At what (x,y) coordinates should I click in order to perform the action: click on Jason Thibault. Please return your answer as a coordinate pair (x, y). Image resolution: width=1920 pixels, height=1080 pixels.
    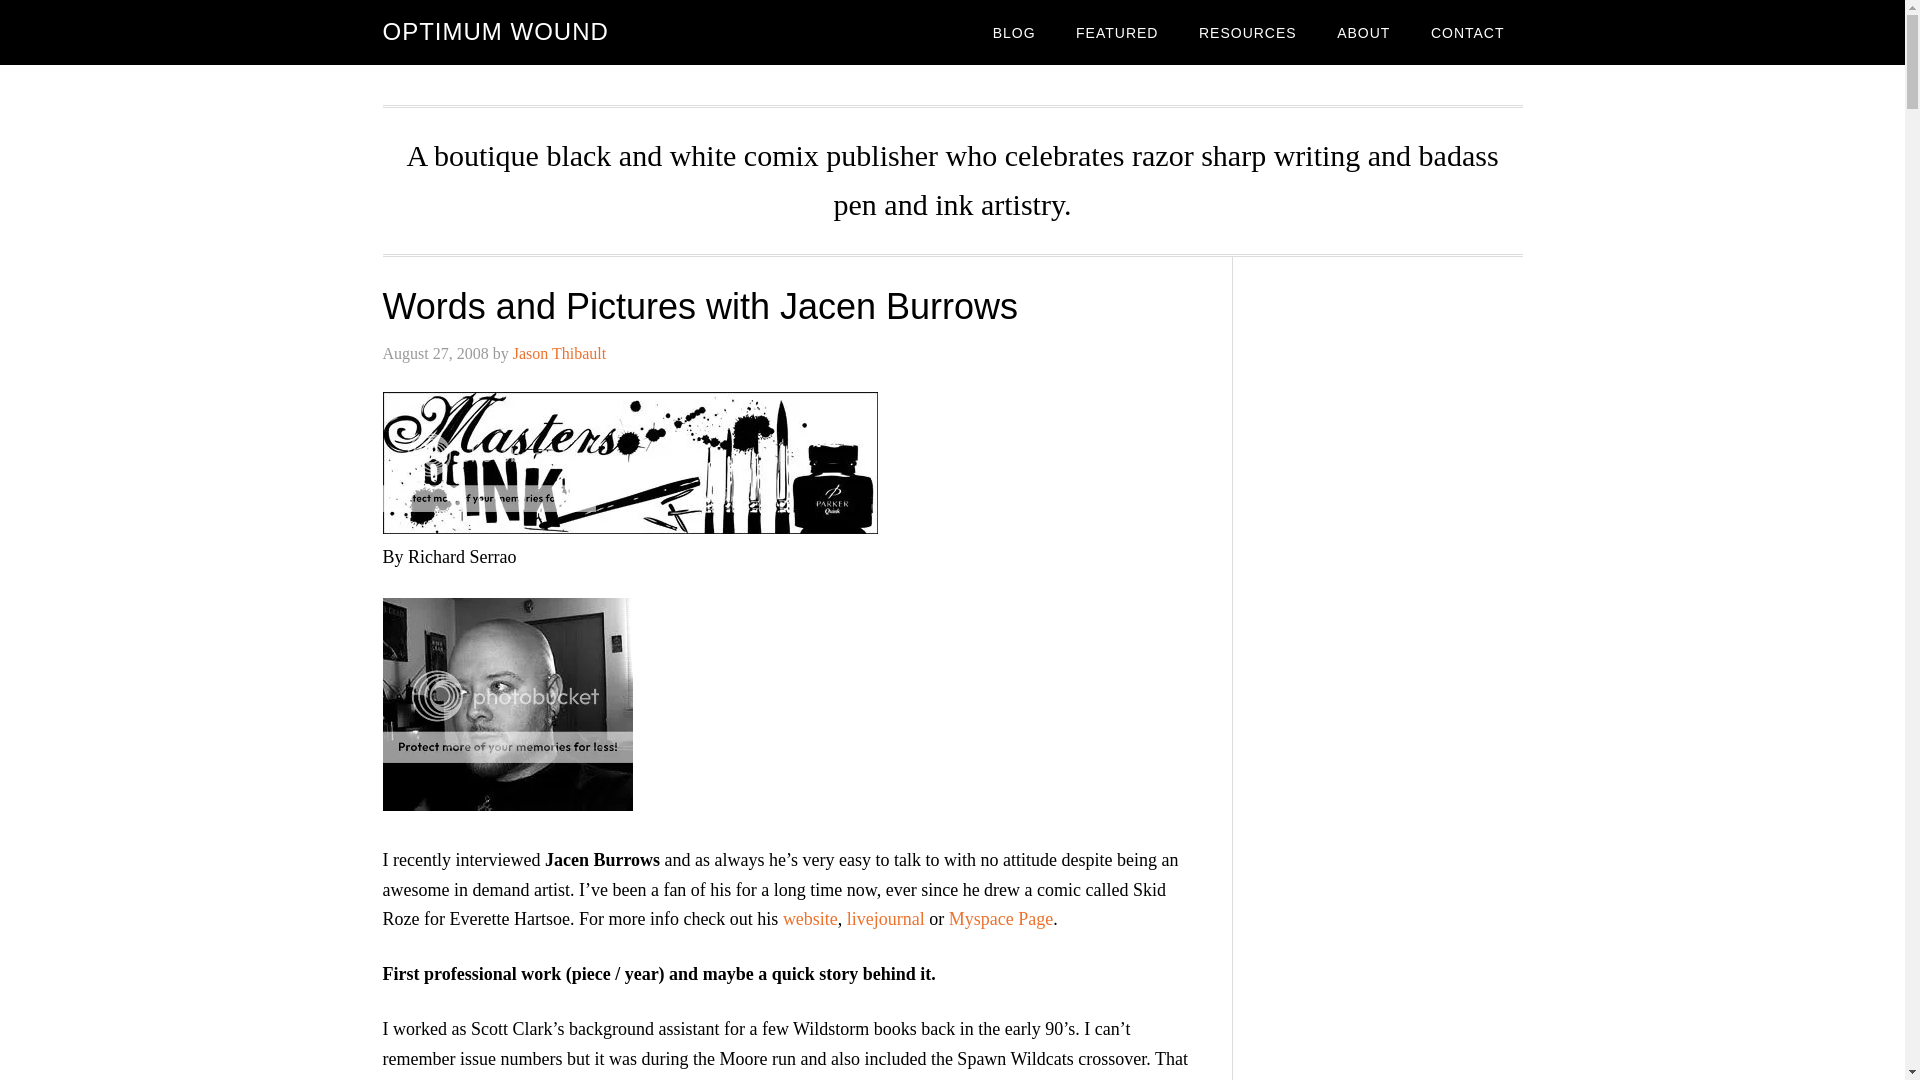
    Looking at the image, I should click on (559, 352).